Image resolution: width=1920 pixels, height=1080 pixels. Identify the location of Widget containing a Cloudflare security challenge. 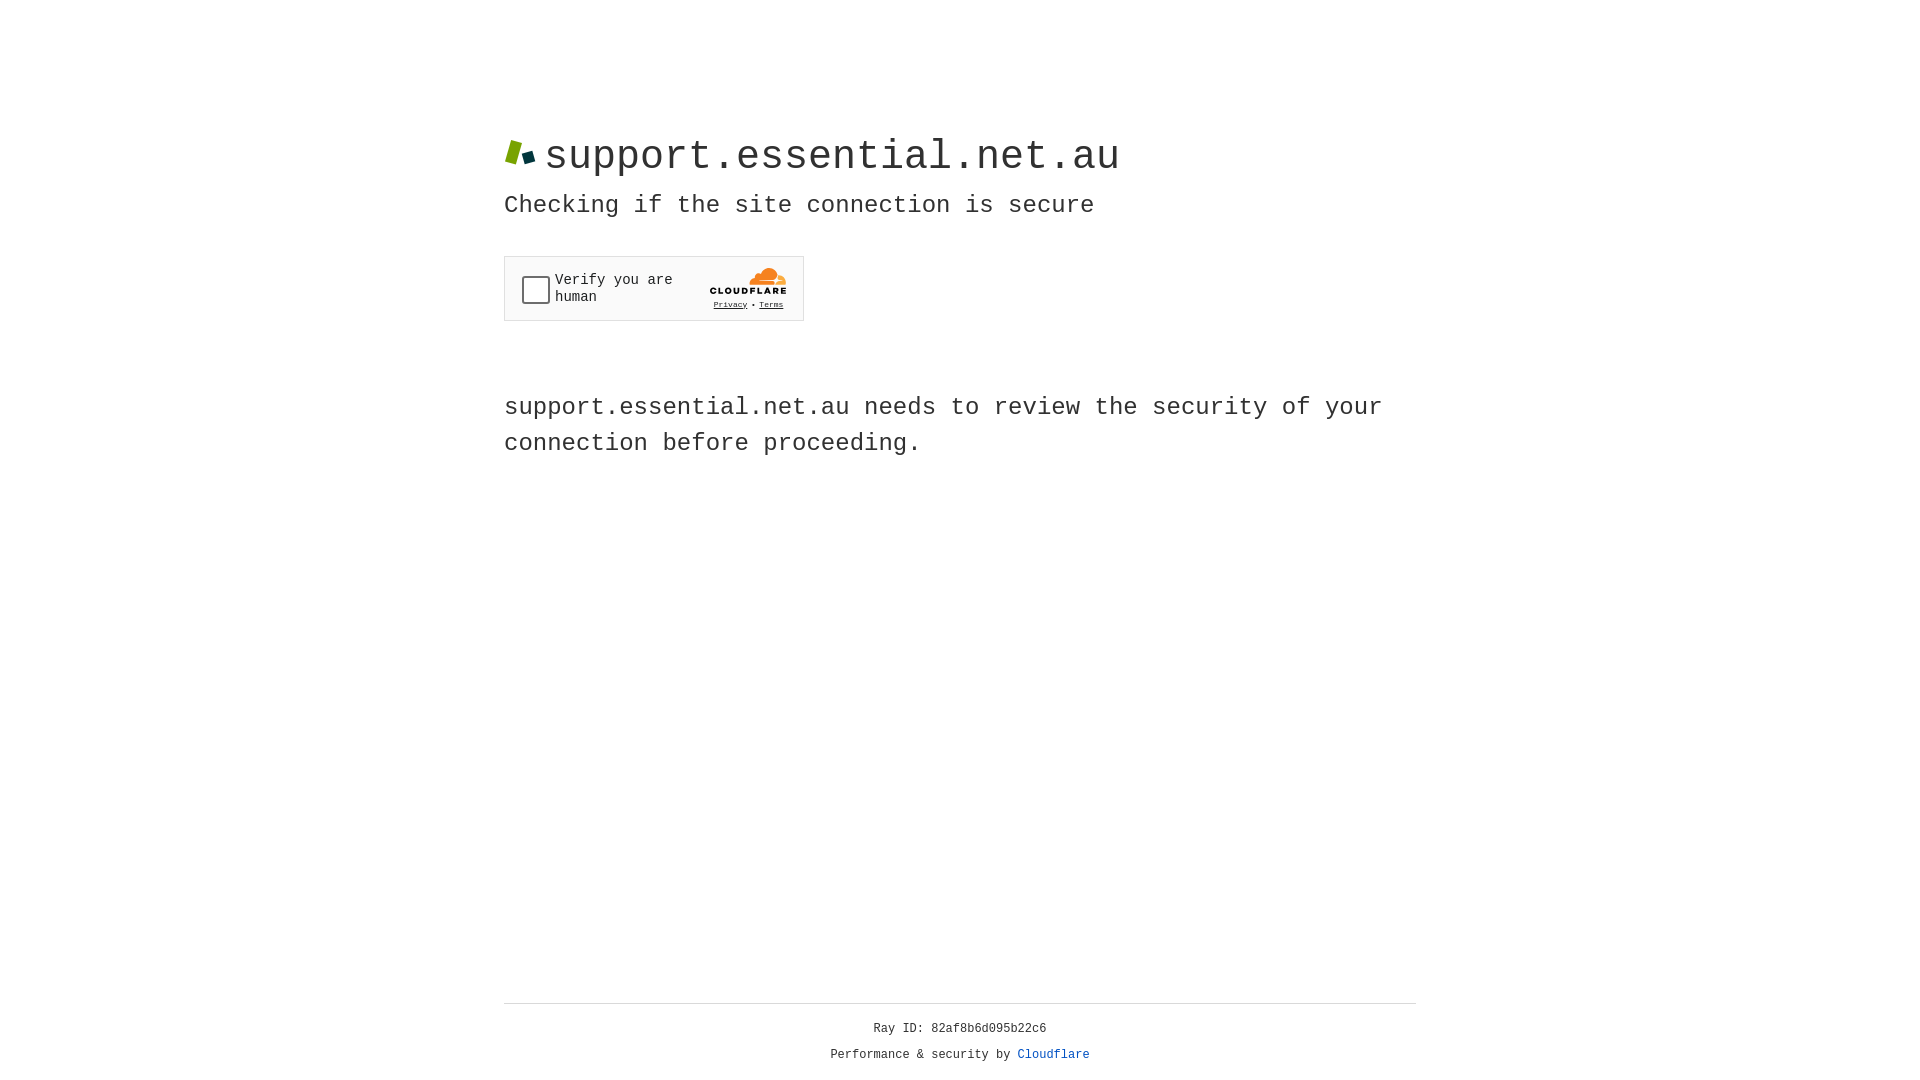
(654, 288).